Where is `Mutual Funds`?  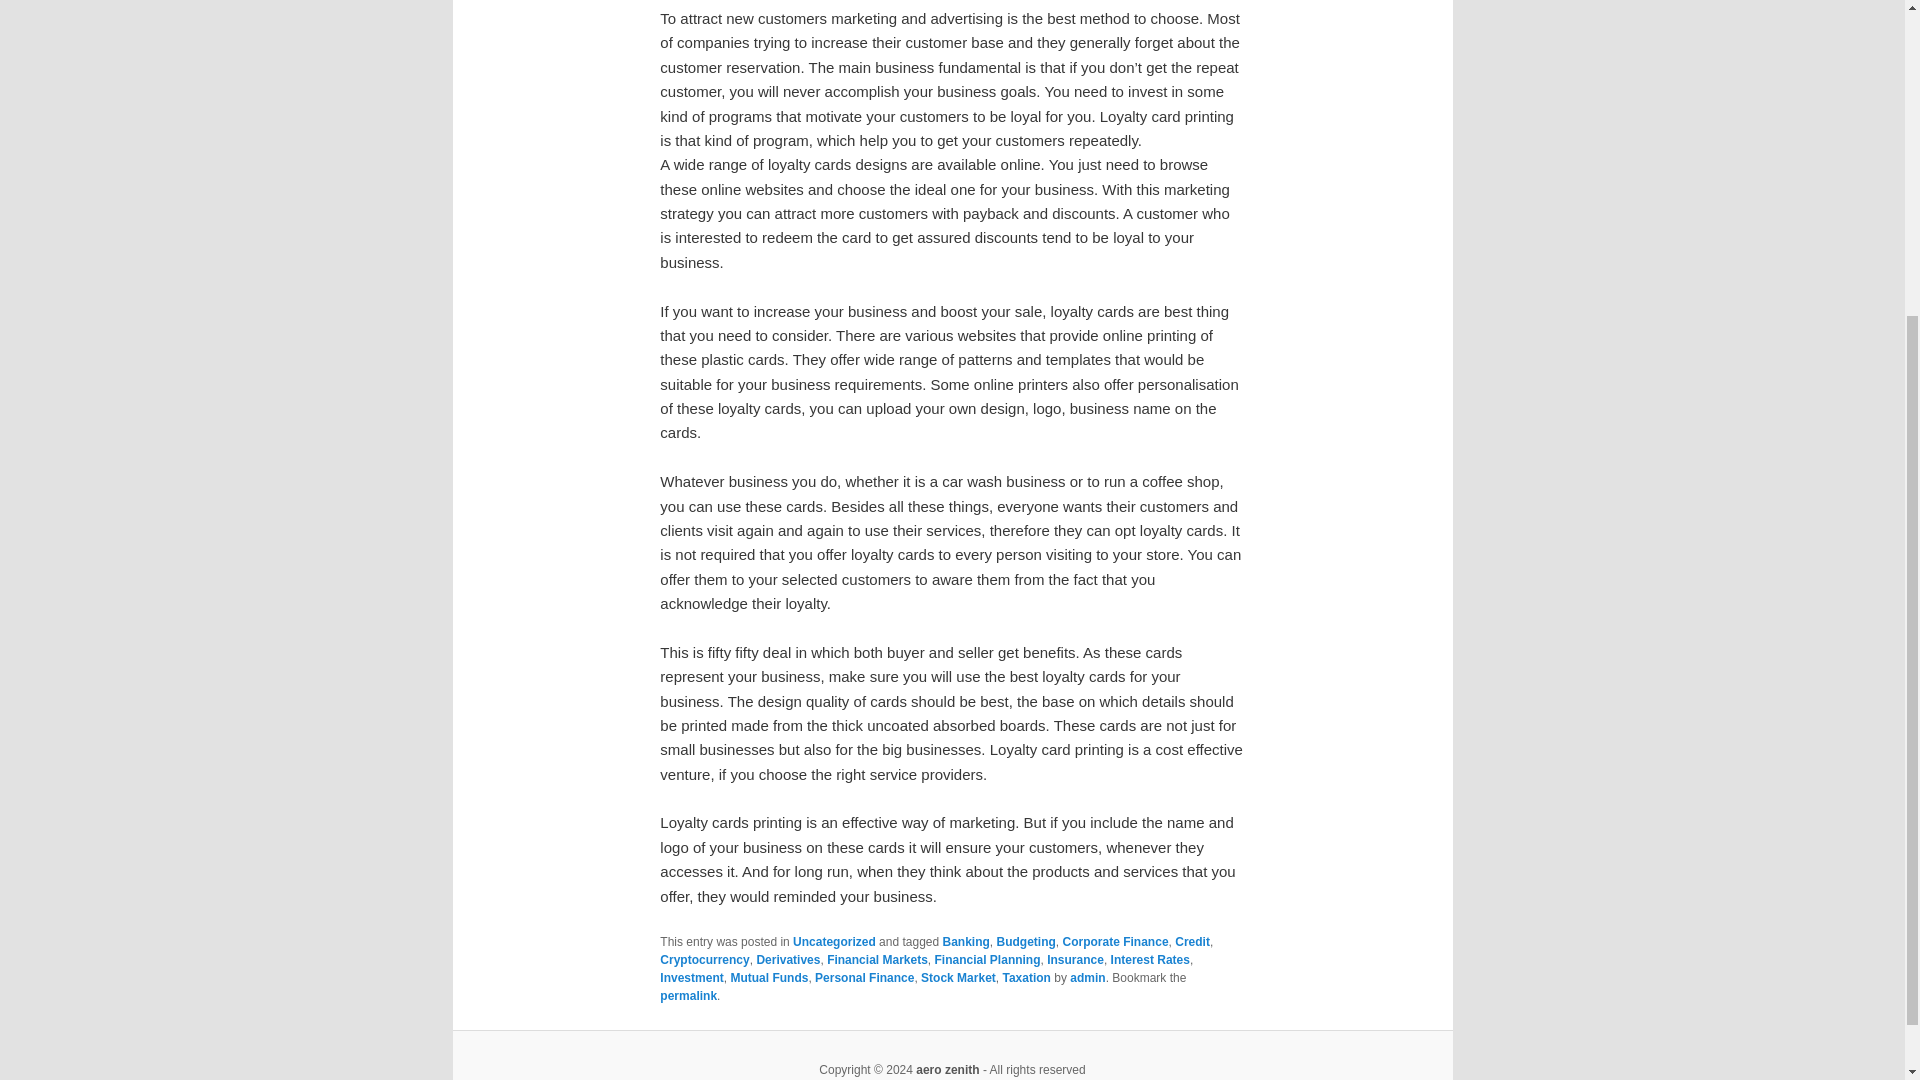
Mutual Funds is located at coordinates (768, 977).